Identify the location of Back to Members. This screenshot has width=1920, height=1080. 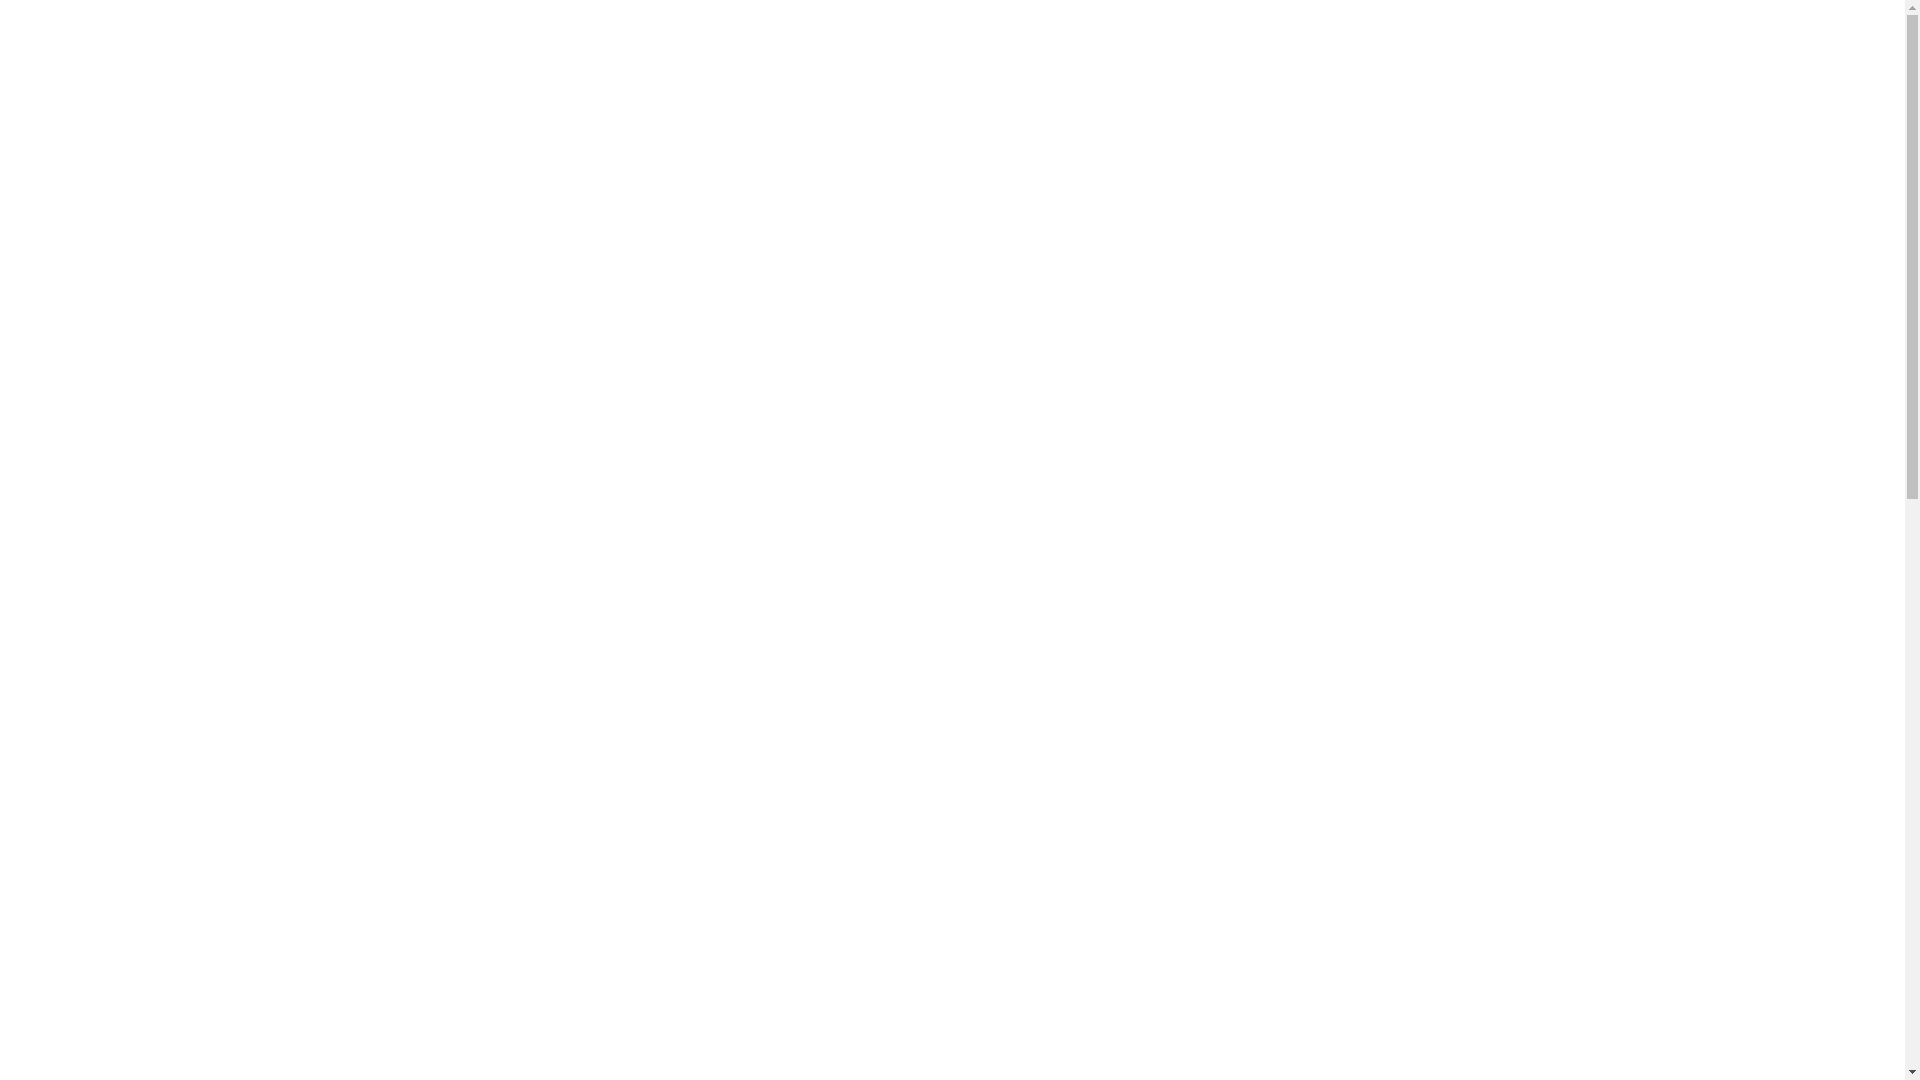
(356, 94).